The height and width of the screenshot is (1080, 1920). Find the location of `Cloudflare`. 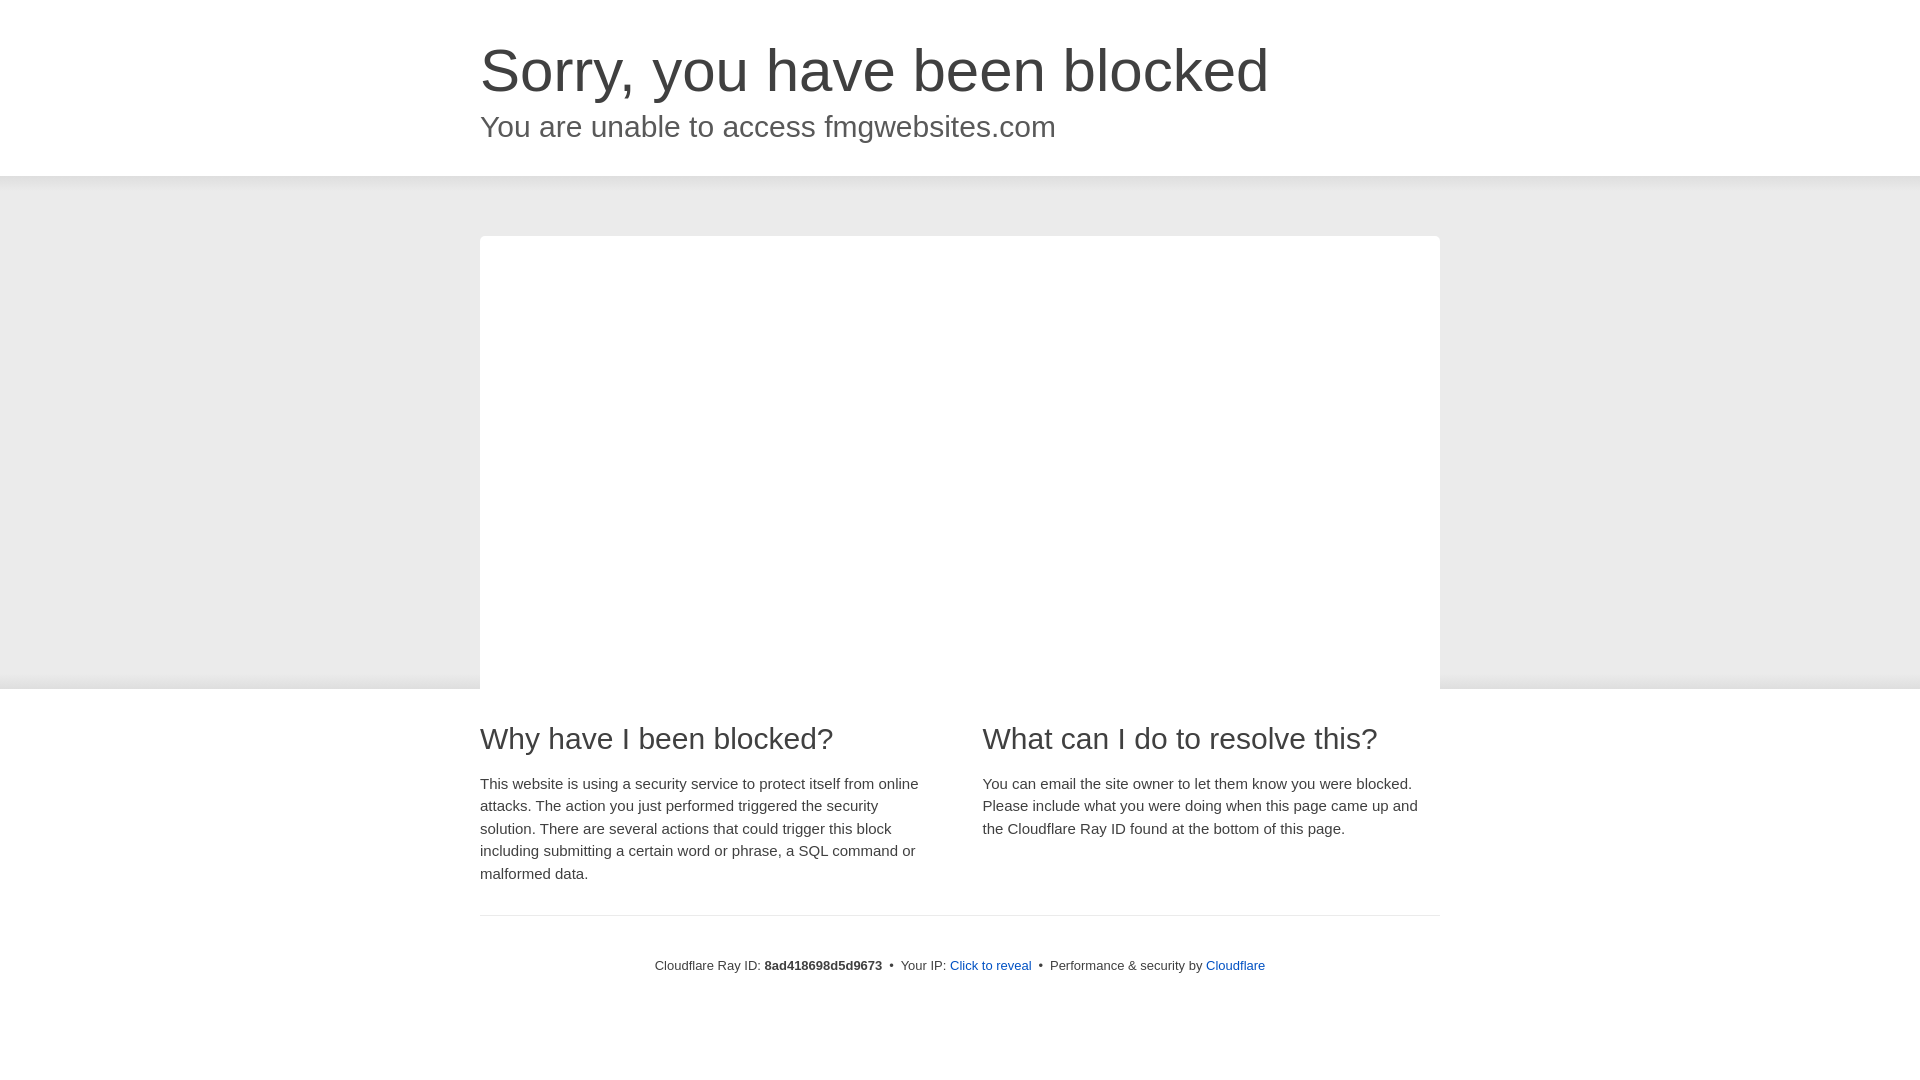

Cloudflare is located at coordinates (1235, 965).